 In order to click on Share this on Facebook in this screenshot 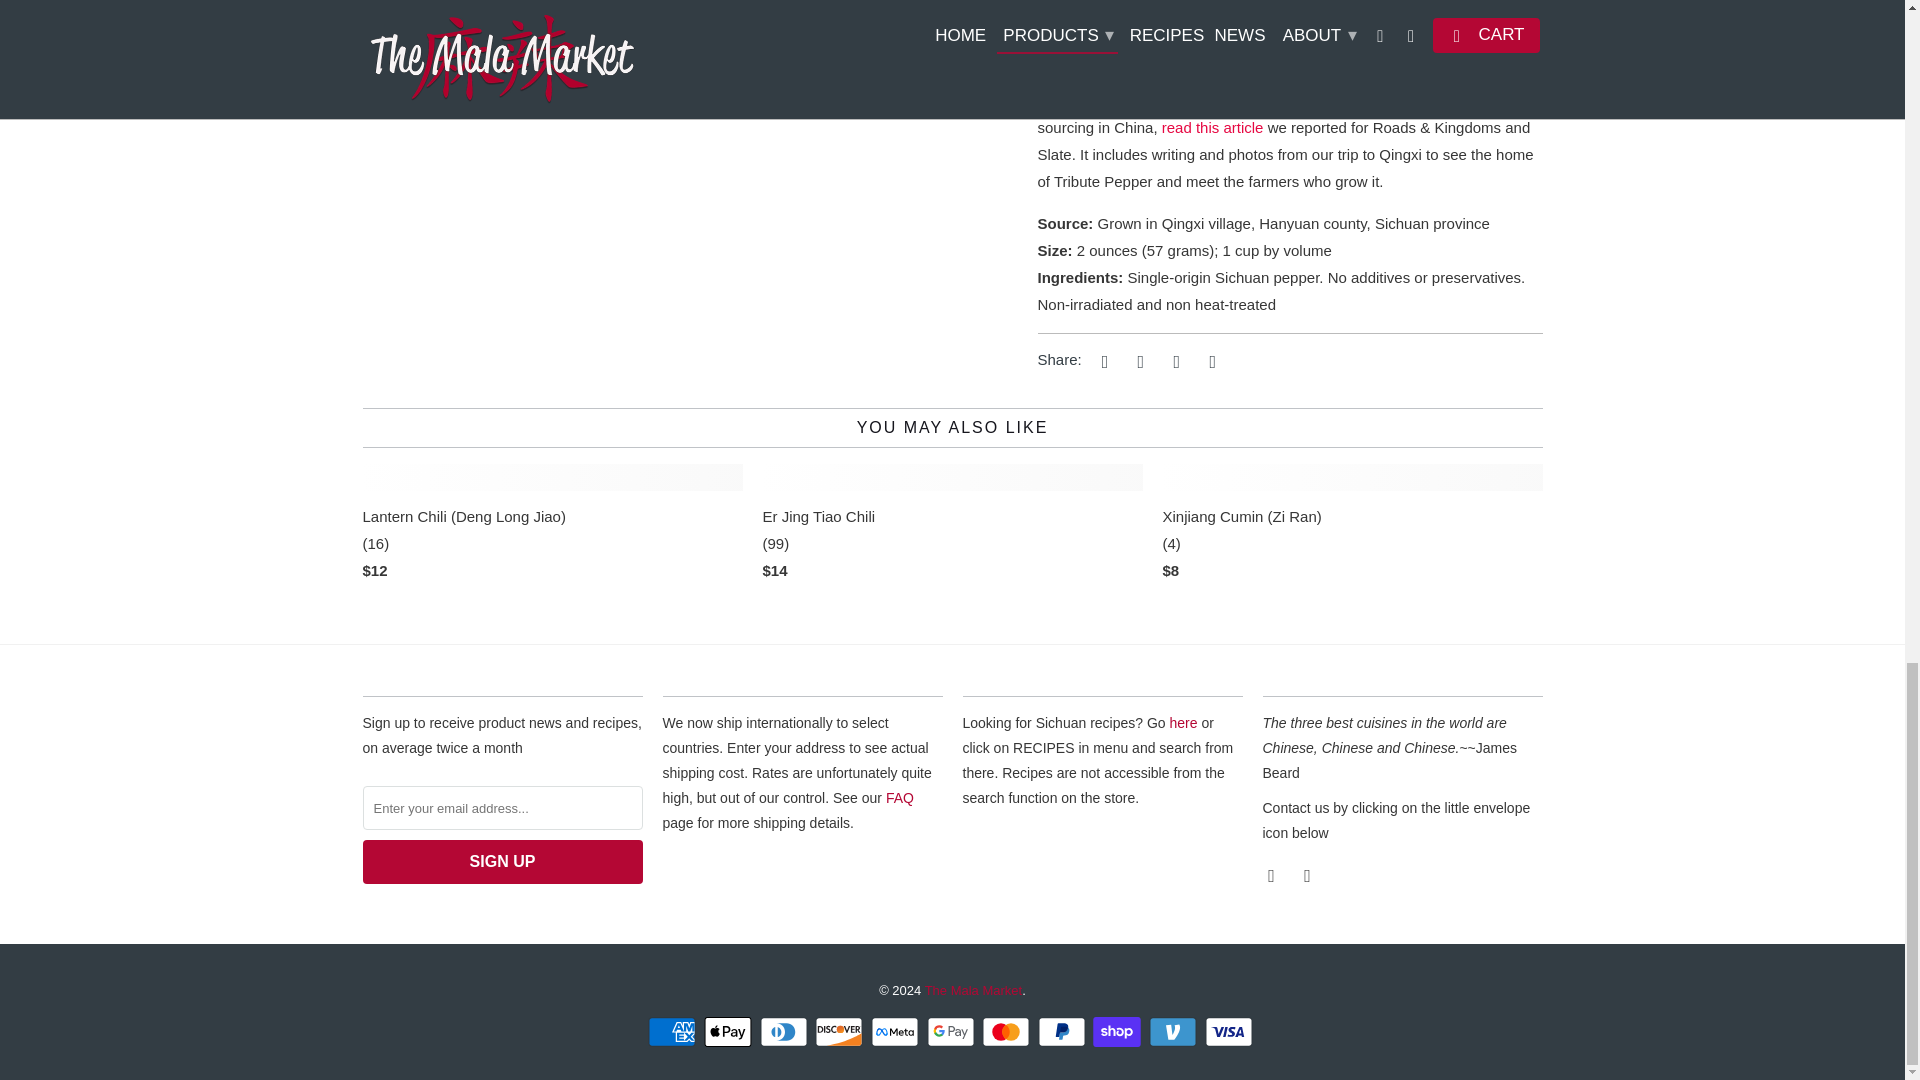, I will do `click(1137, 361)`.